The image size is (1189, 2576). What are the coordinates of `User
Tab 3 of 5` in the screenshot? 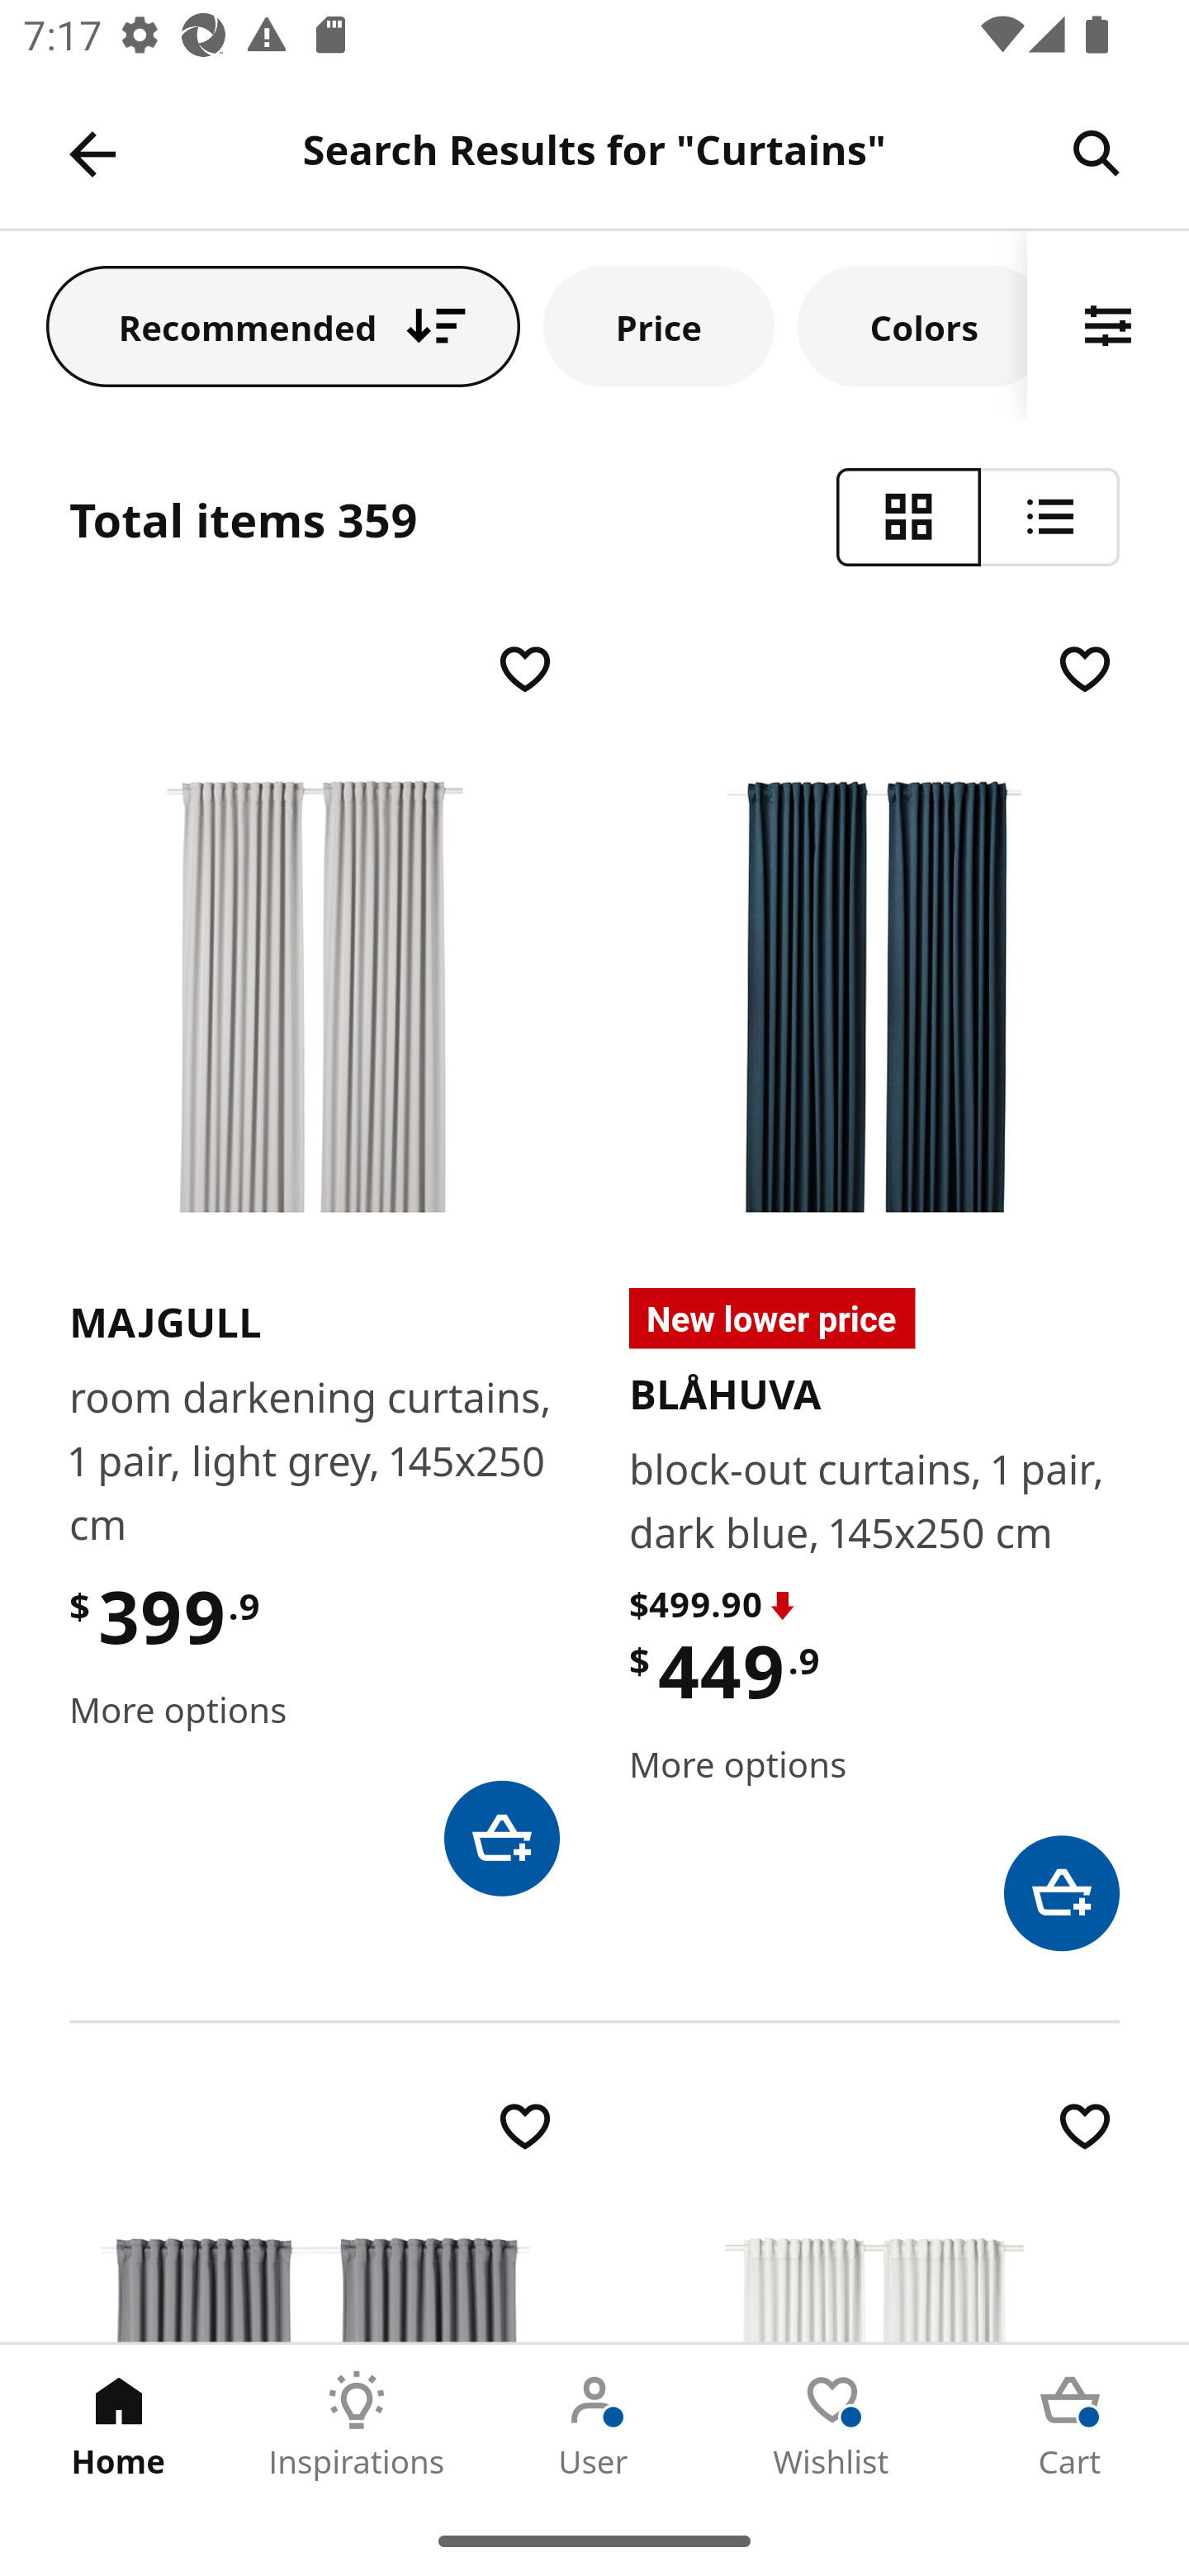 It's located at (594, 2425).